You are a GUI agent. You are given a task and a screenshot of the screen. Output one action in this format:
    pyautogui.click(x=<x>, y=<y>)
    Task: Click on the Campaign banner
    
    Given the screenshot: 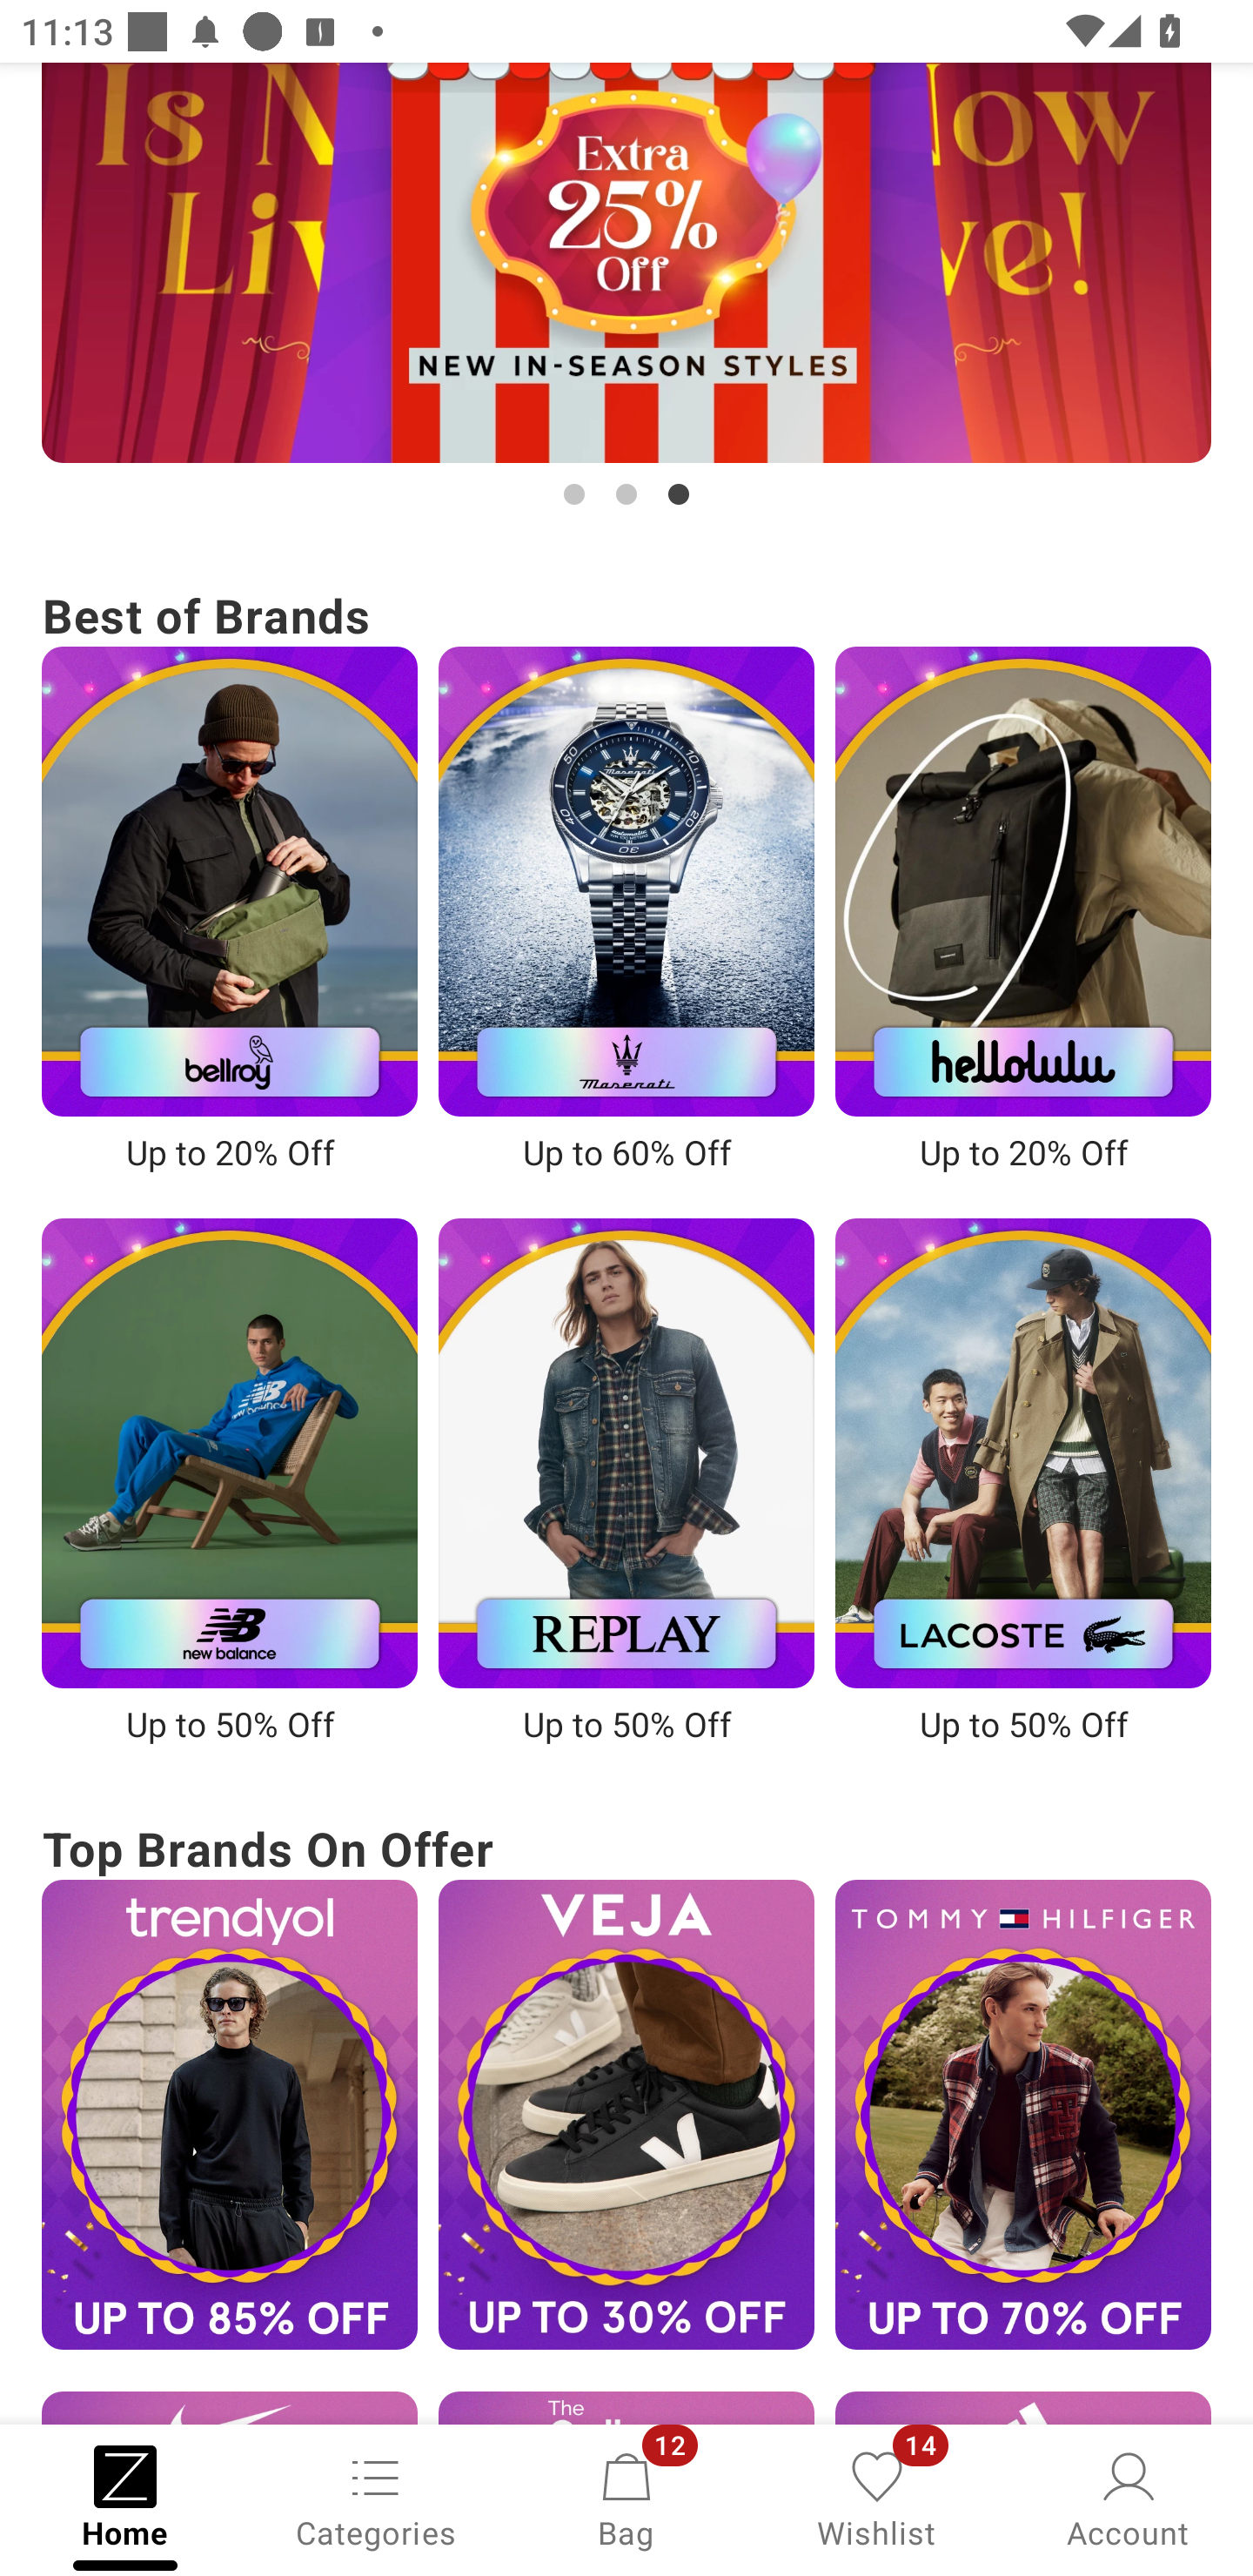 What is the action you would take?
    pyautogui.click(x=229, y=2115)
    